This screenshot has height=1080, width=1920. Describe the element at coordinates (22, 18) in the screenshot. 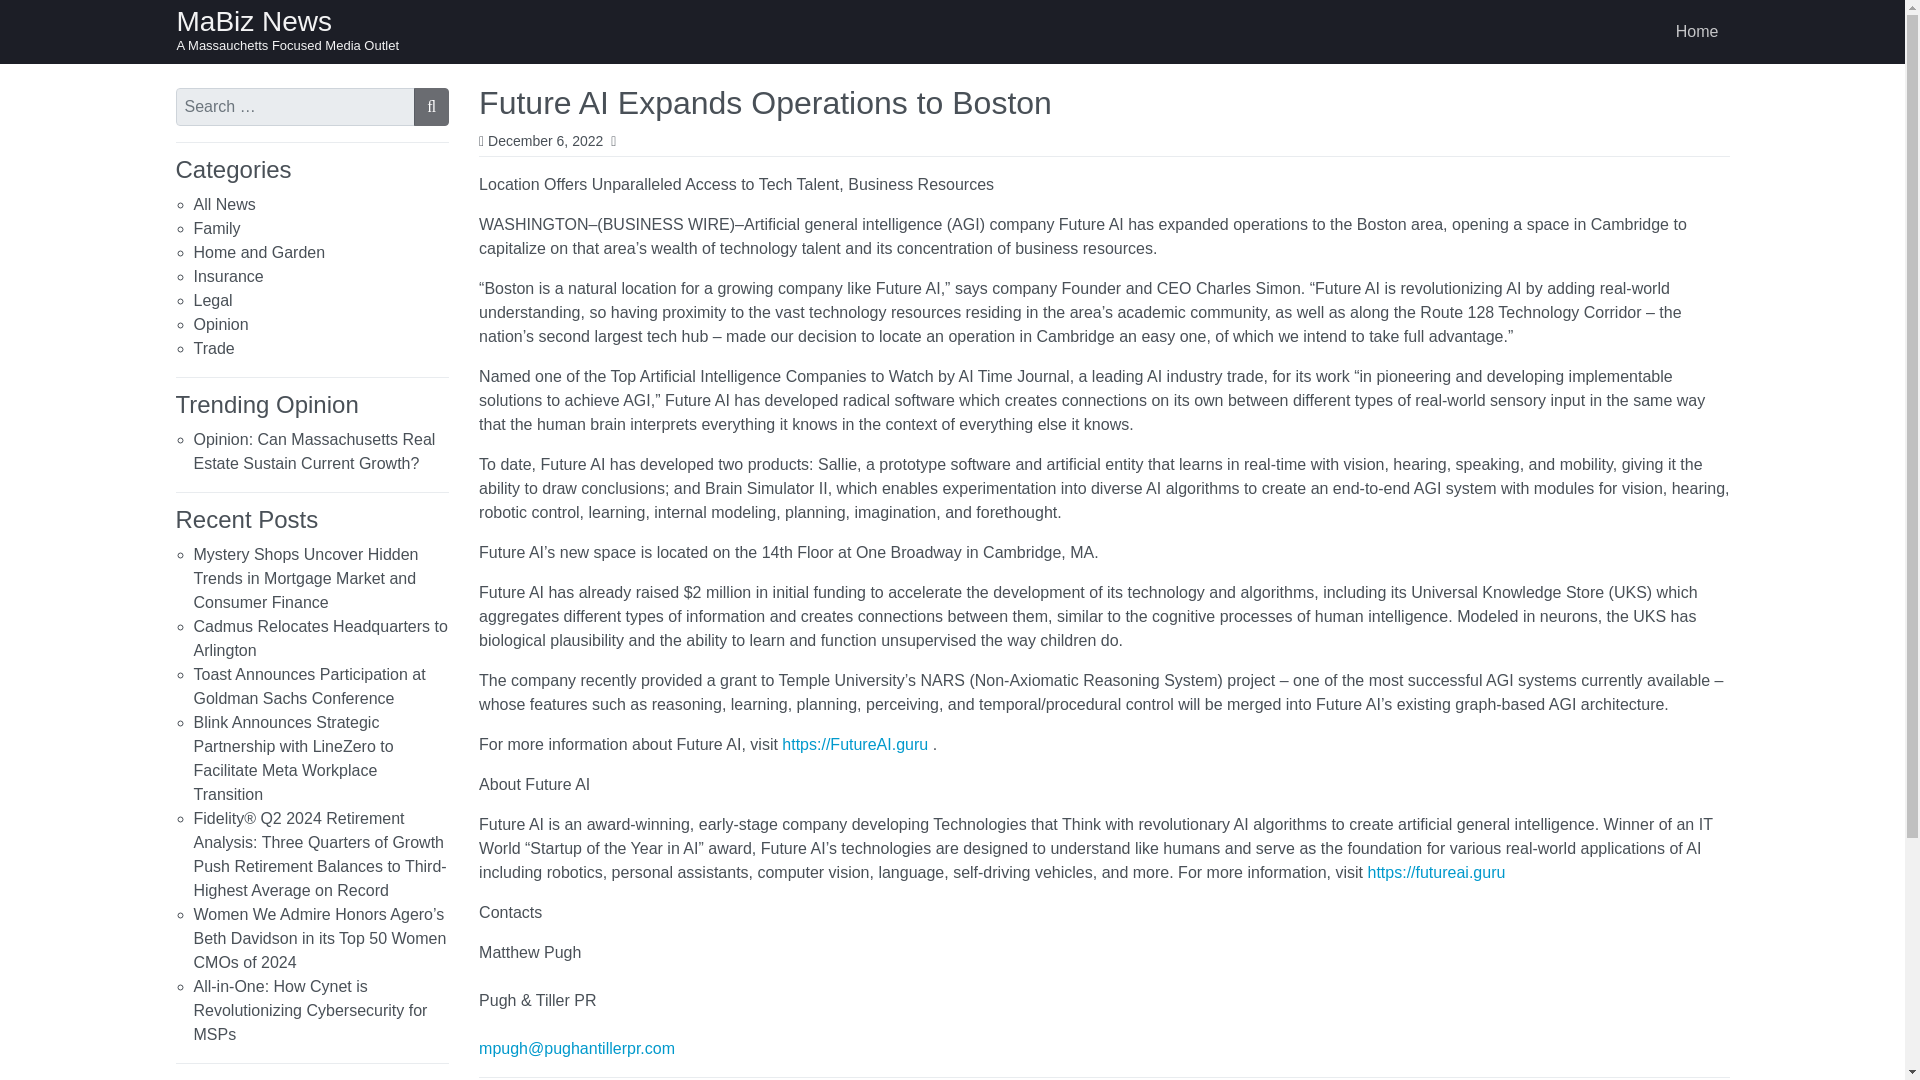

I see `Skip to content` at that location.